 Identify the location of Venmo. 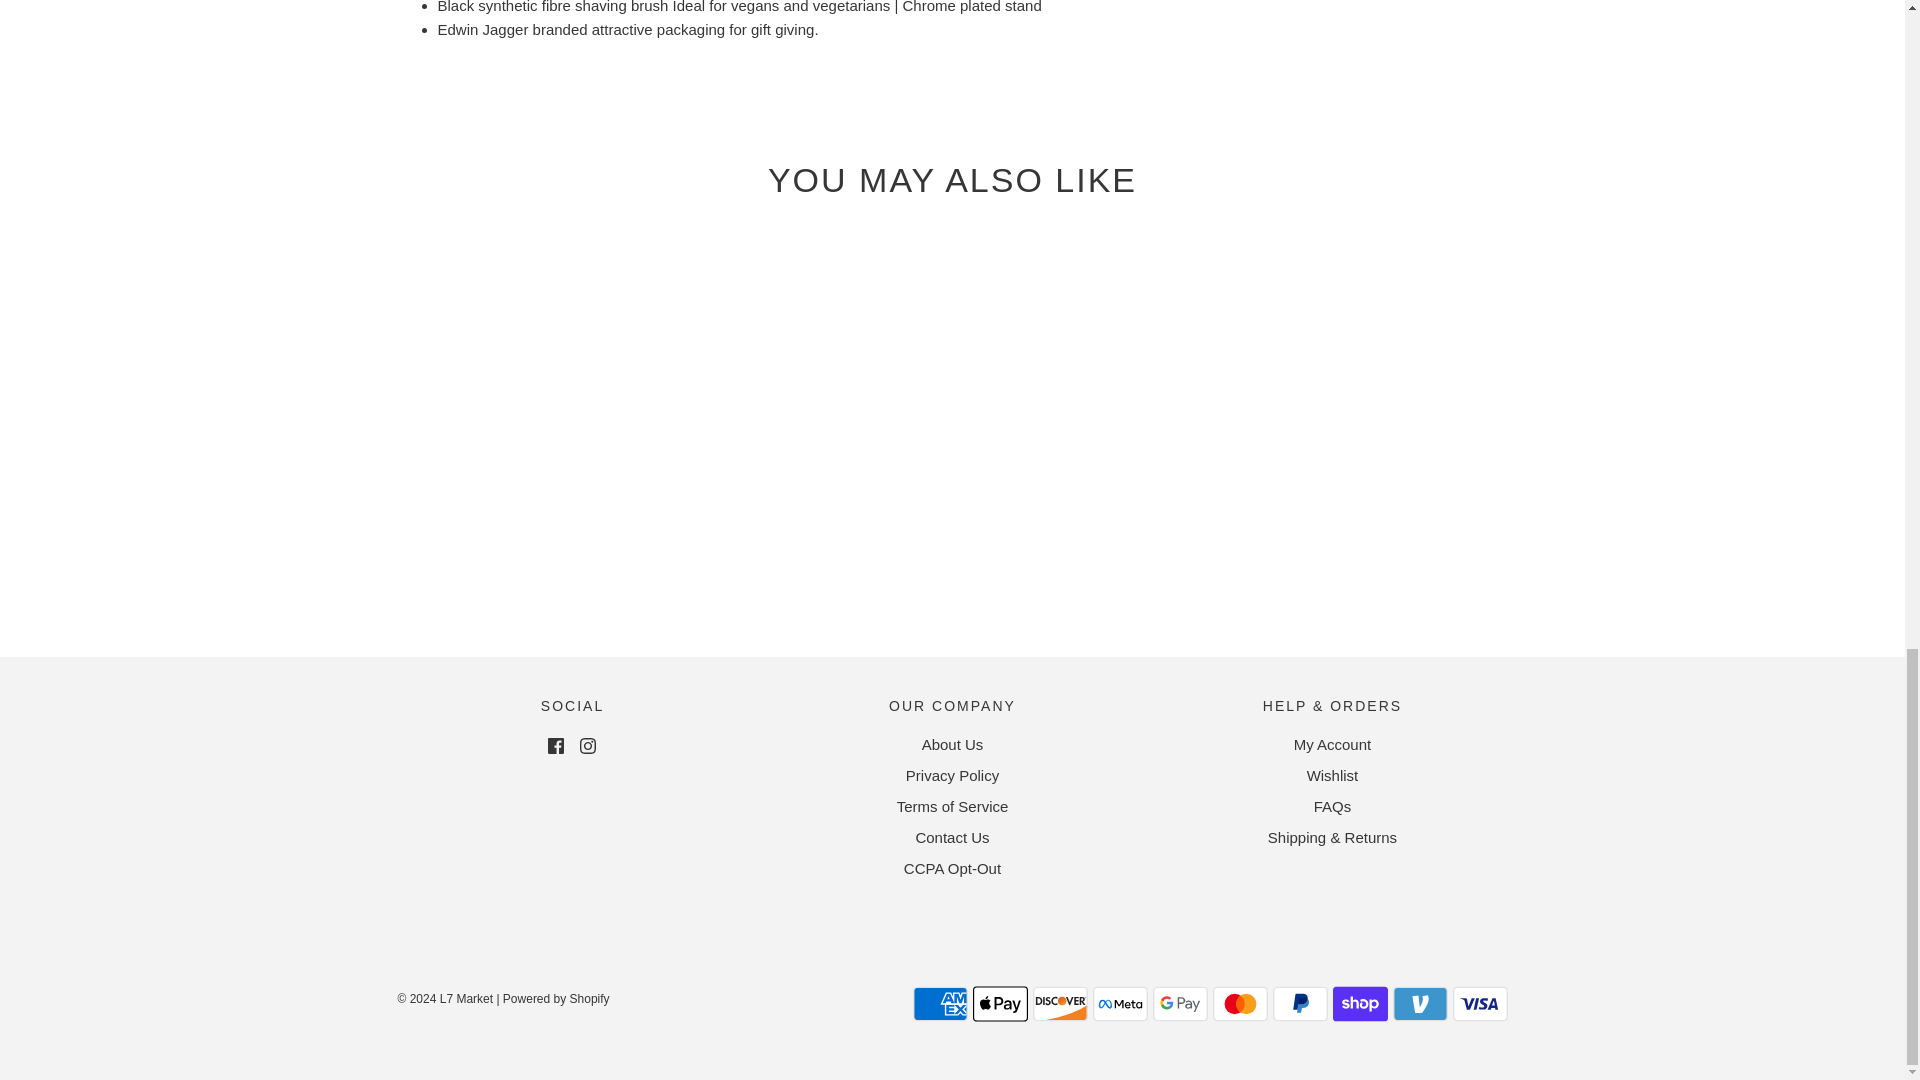
(1420, 1003).